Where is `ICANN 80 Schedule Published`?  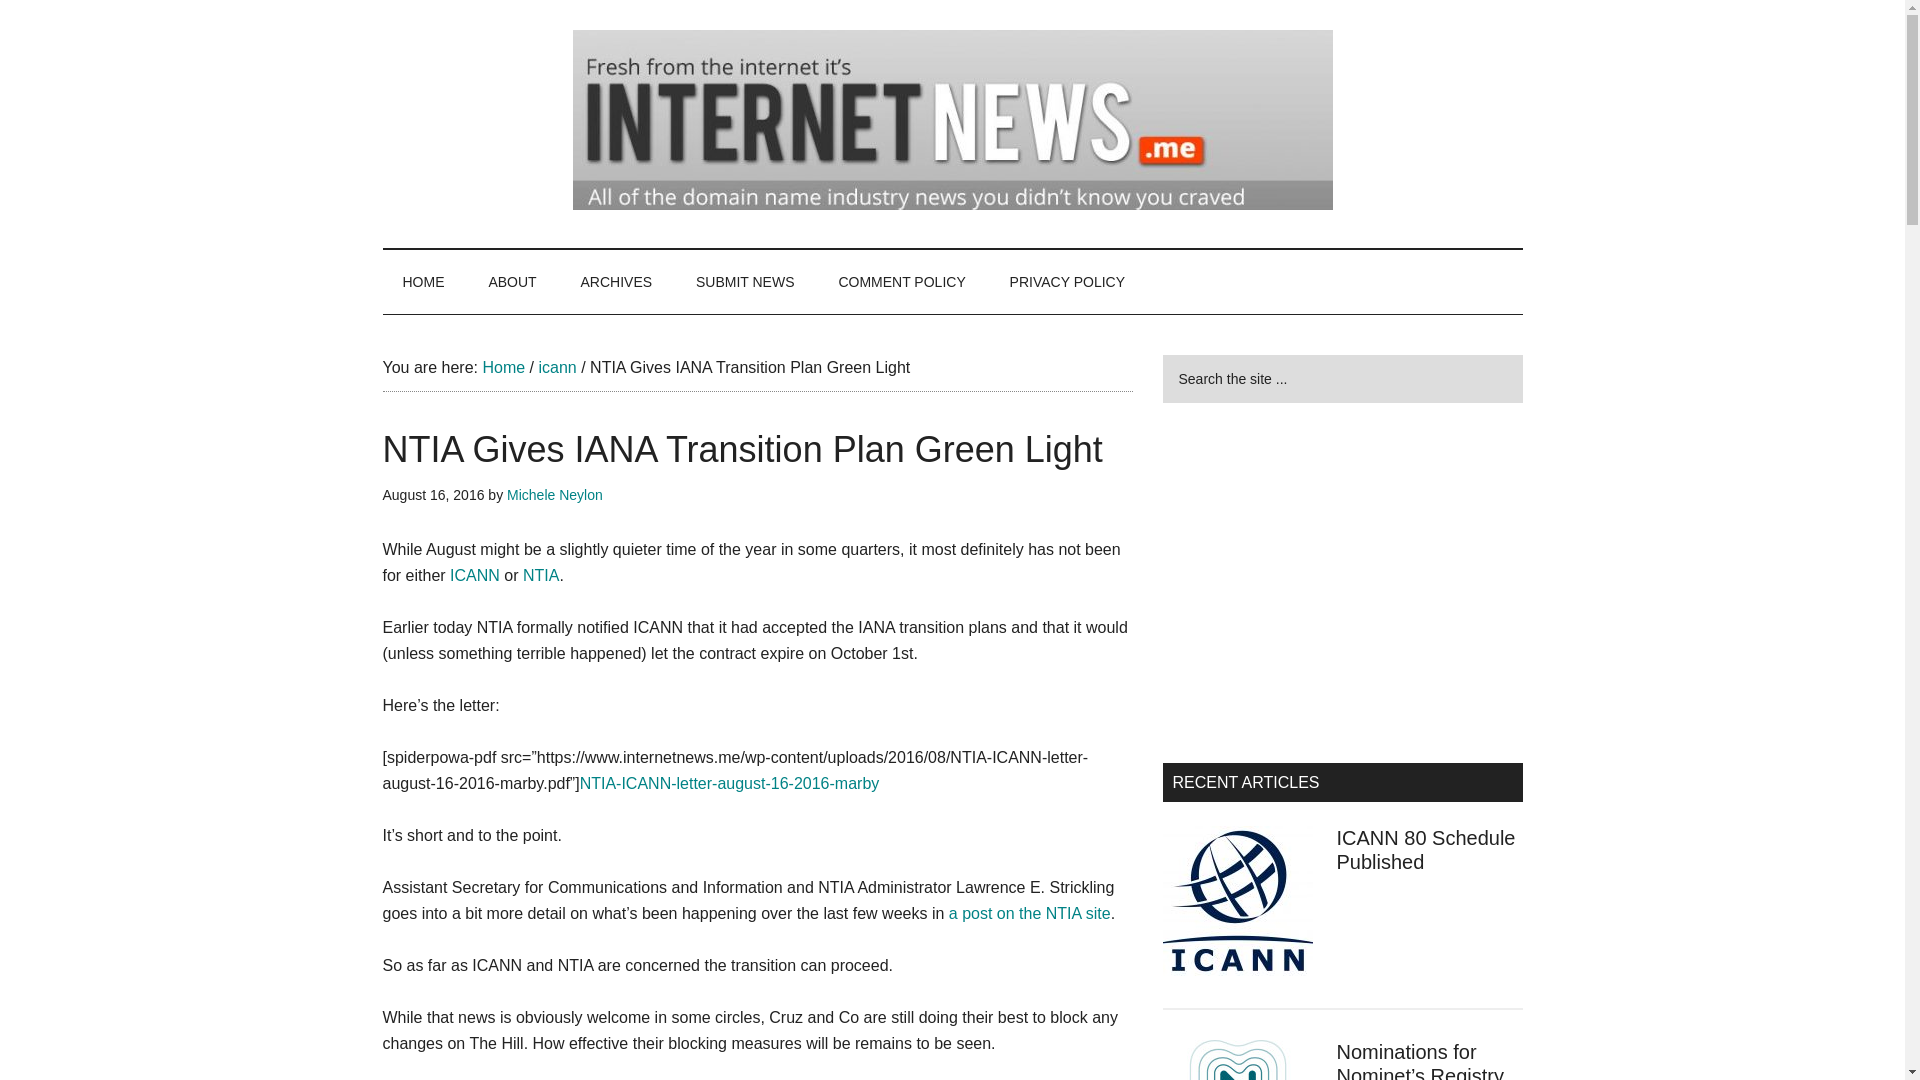
ICANN 80 Schedule Published is located at coordinates (1425, 850).